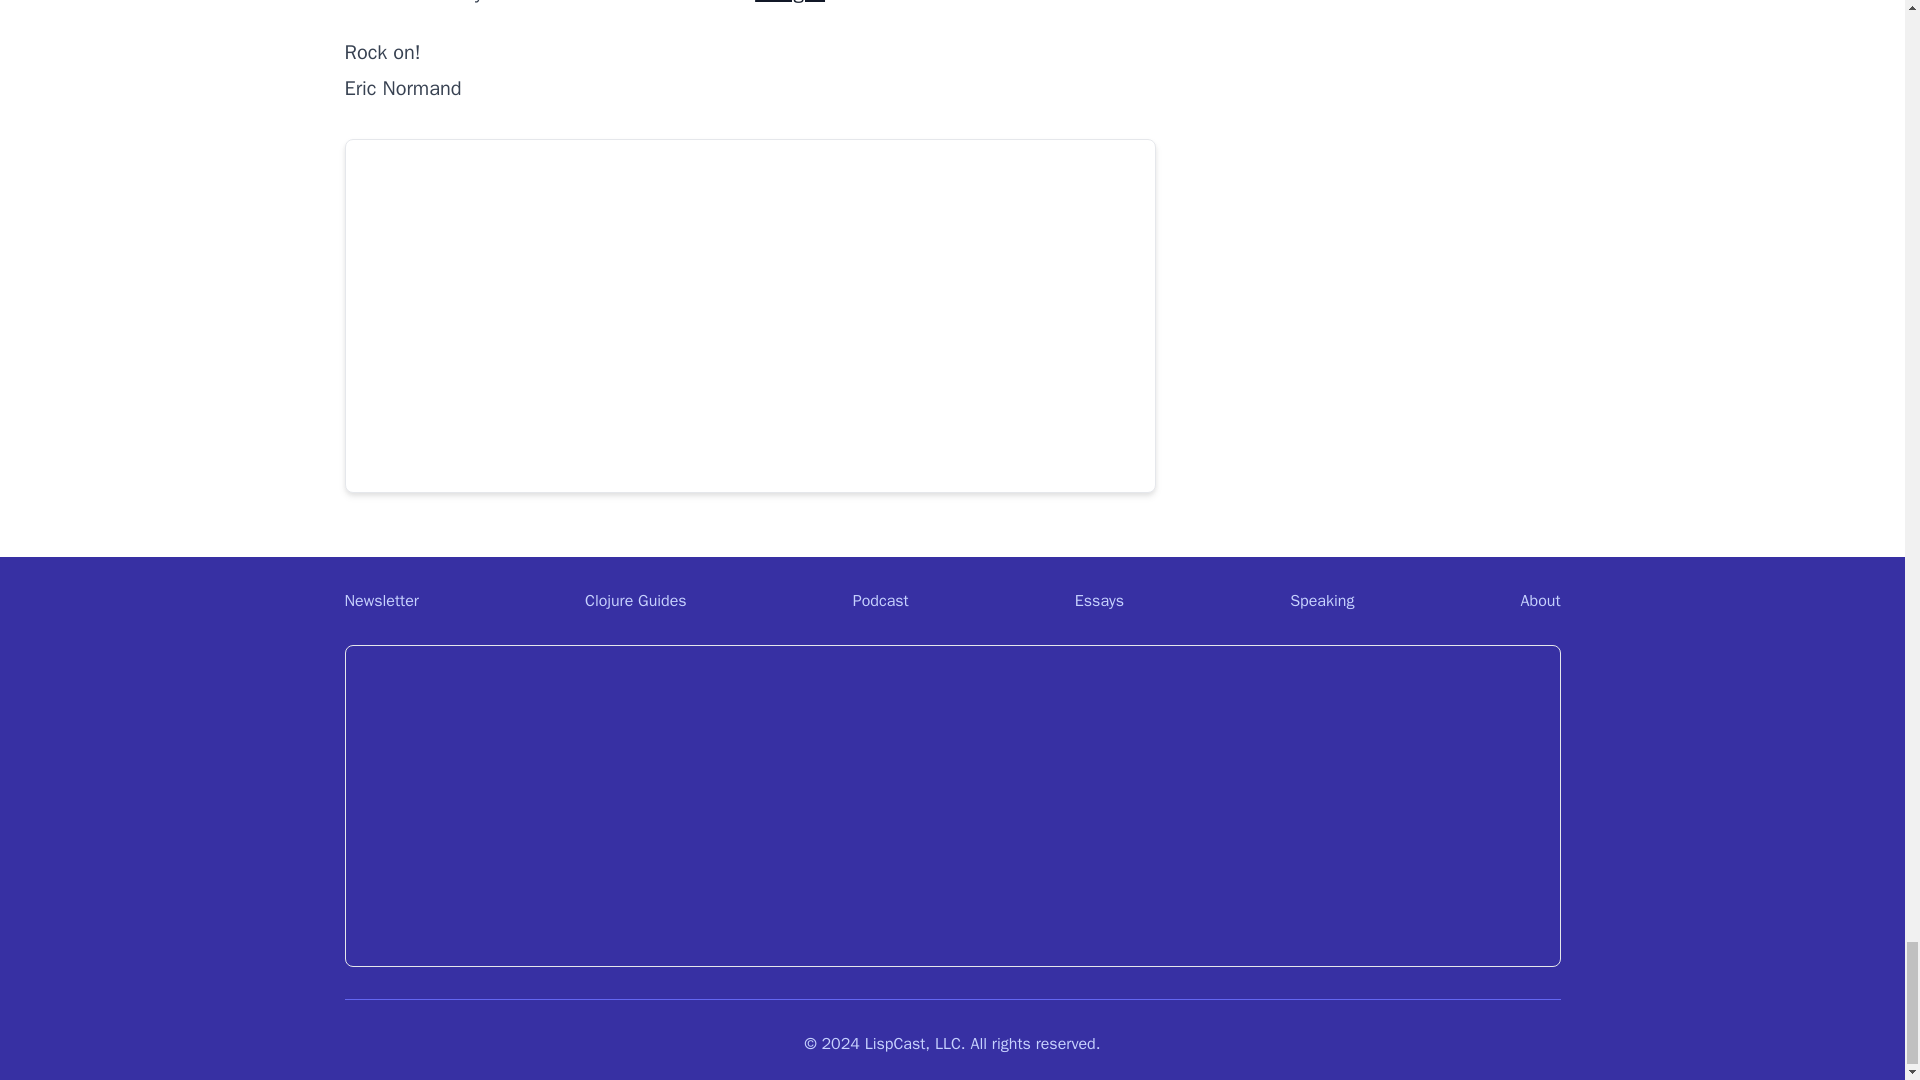 Image resolution: width=1920 pixels, height=1080 pixels. What do you see at coordinates (1322, 600) in the screenshot?
I see `Speaking` at bounding box center [1322, 600].